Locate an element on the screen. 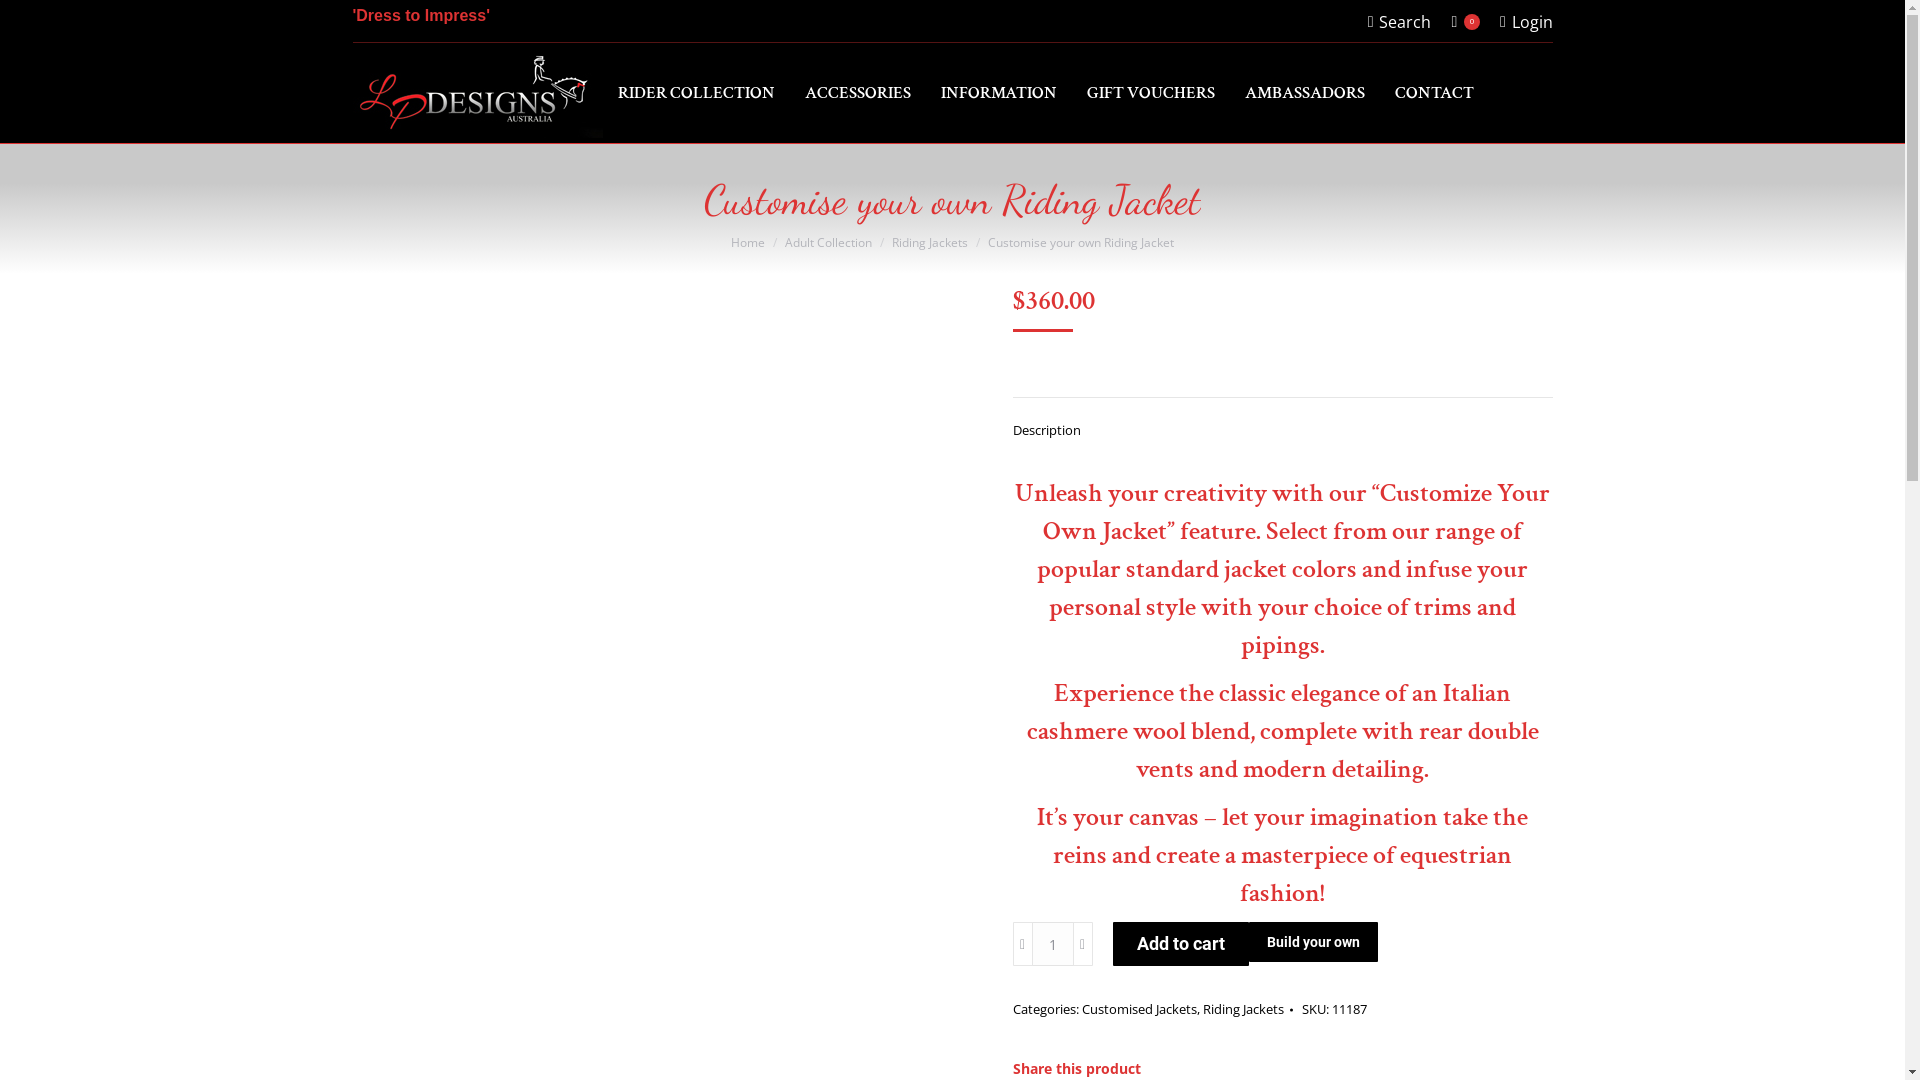 The image size is (1920, 1080). INFORMATION is located at coordinates (998, 92).